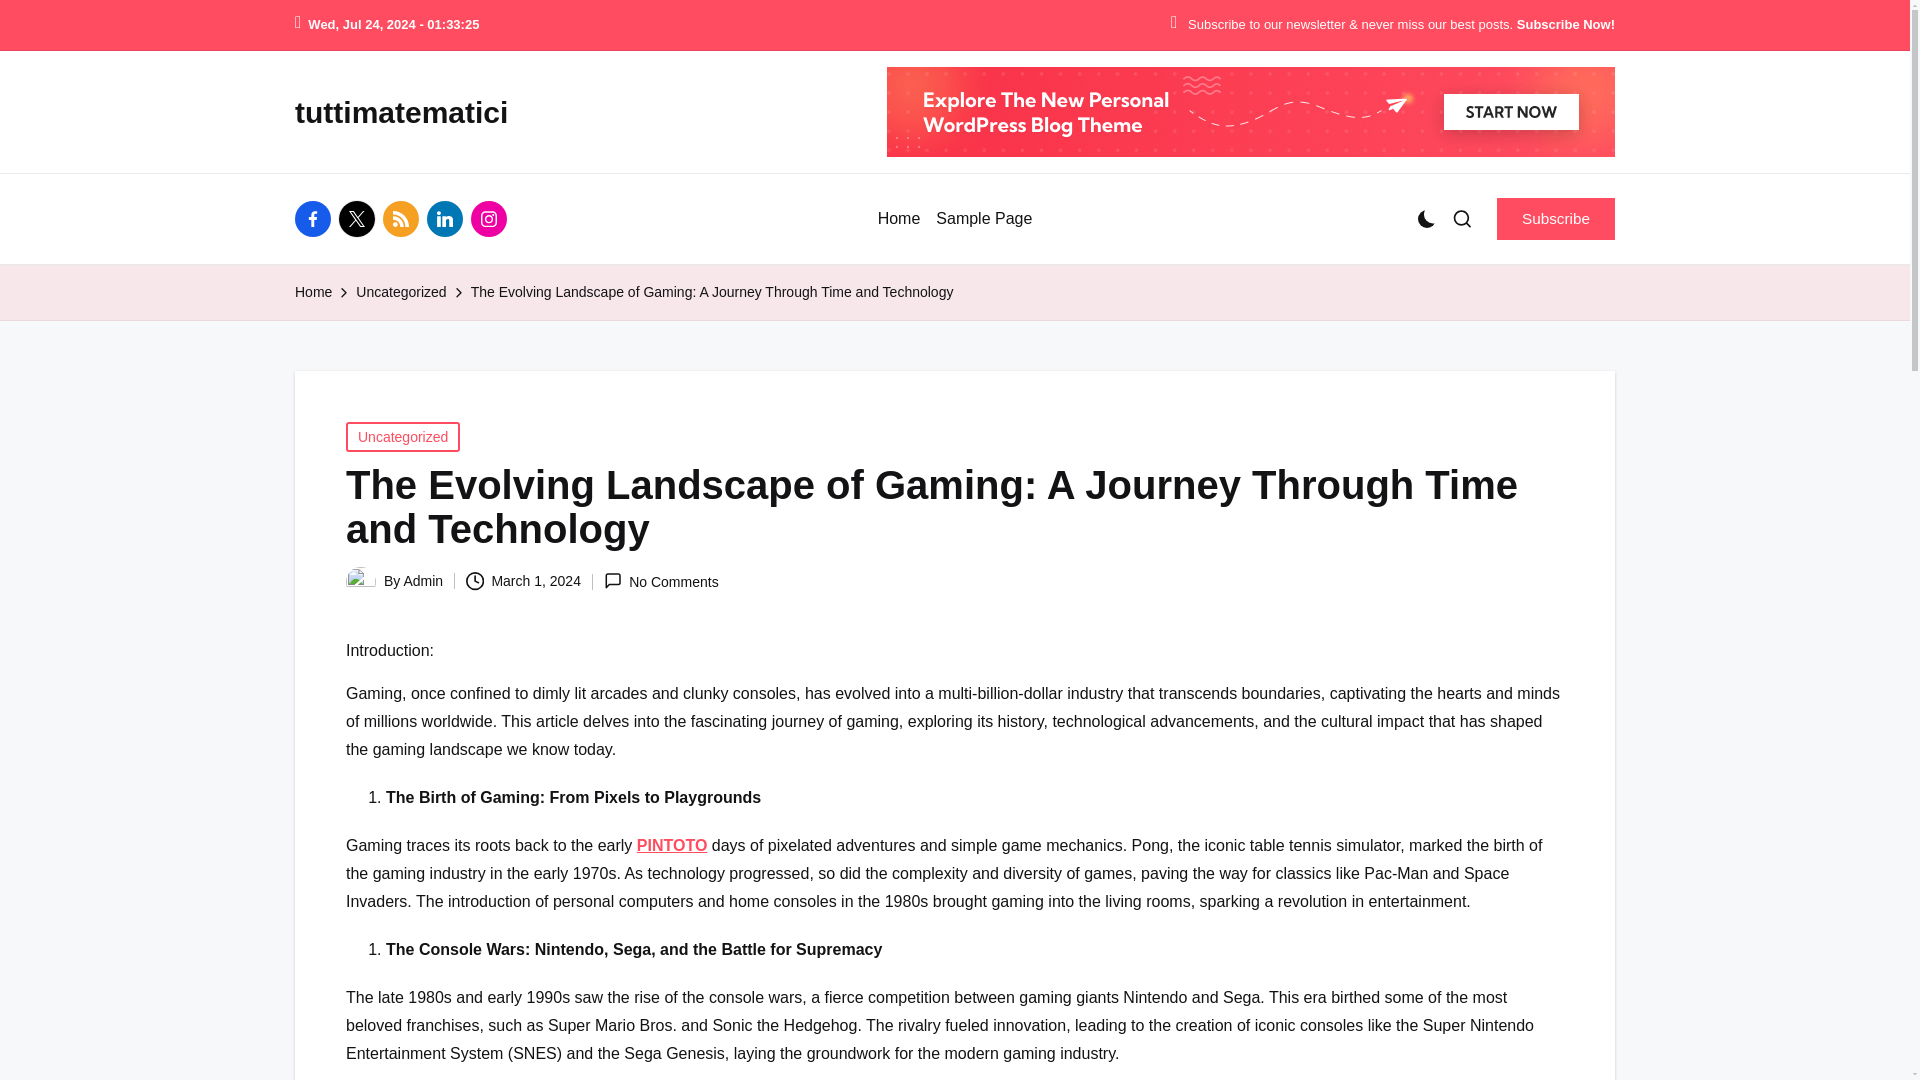 Image resolution: width=1920 pixels, height=1080 pixels. What do you see at coordinates (423, 580) in the screenshot?
I see `Admin` at bounding box center [423, 580].